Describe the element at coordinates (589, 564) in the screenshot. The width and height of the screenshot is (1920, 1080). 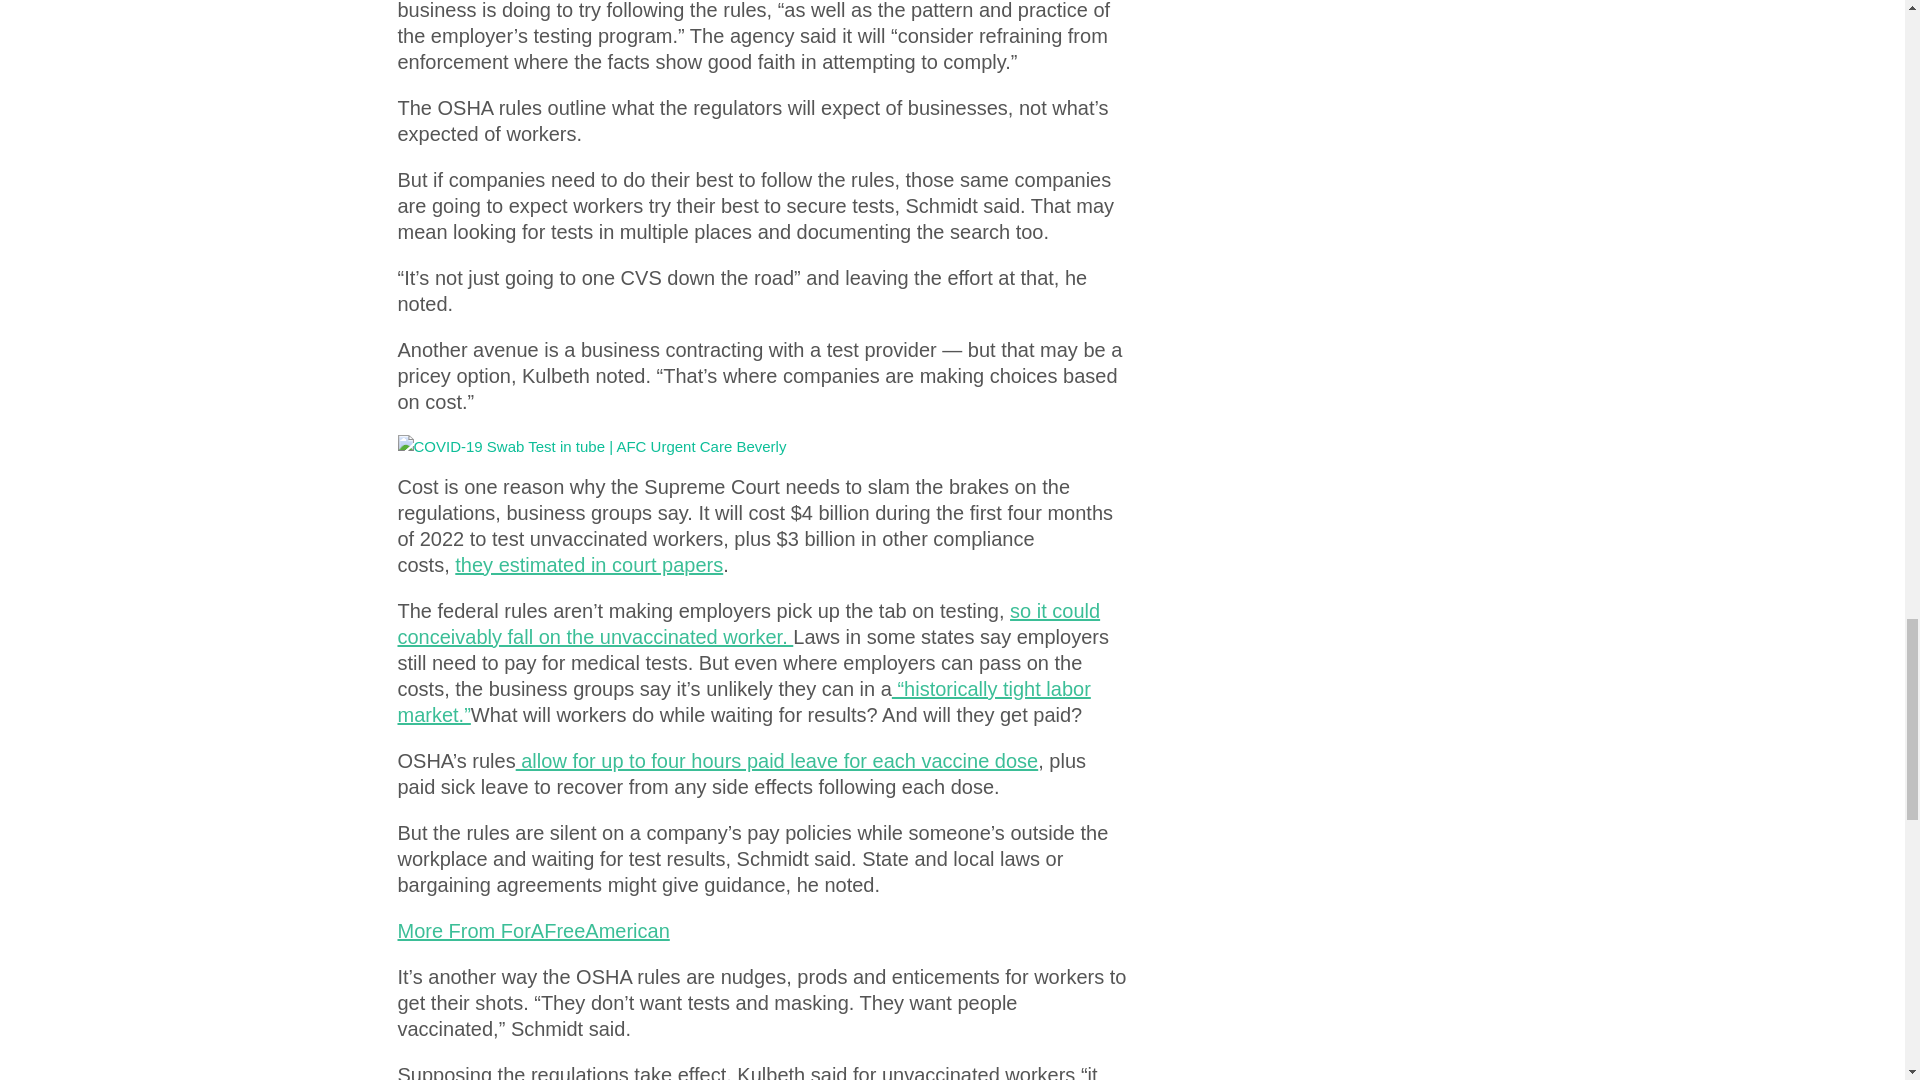
I see `they estimated in court papers` at that location.